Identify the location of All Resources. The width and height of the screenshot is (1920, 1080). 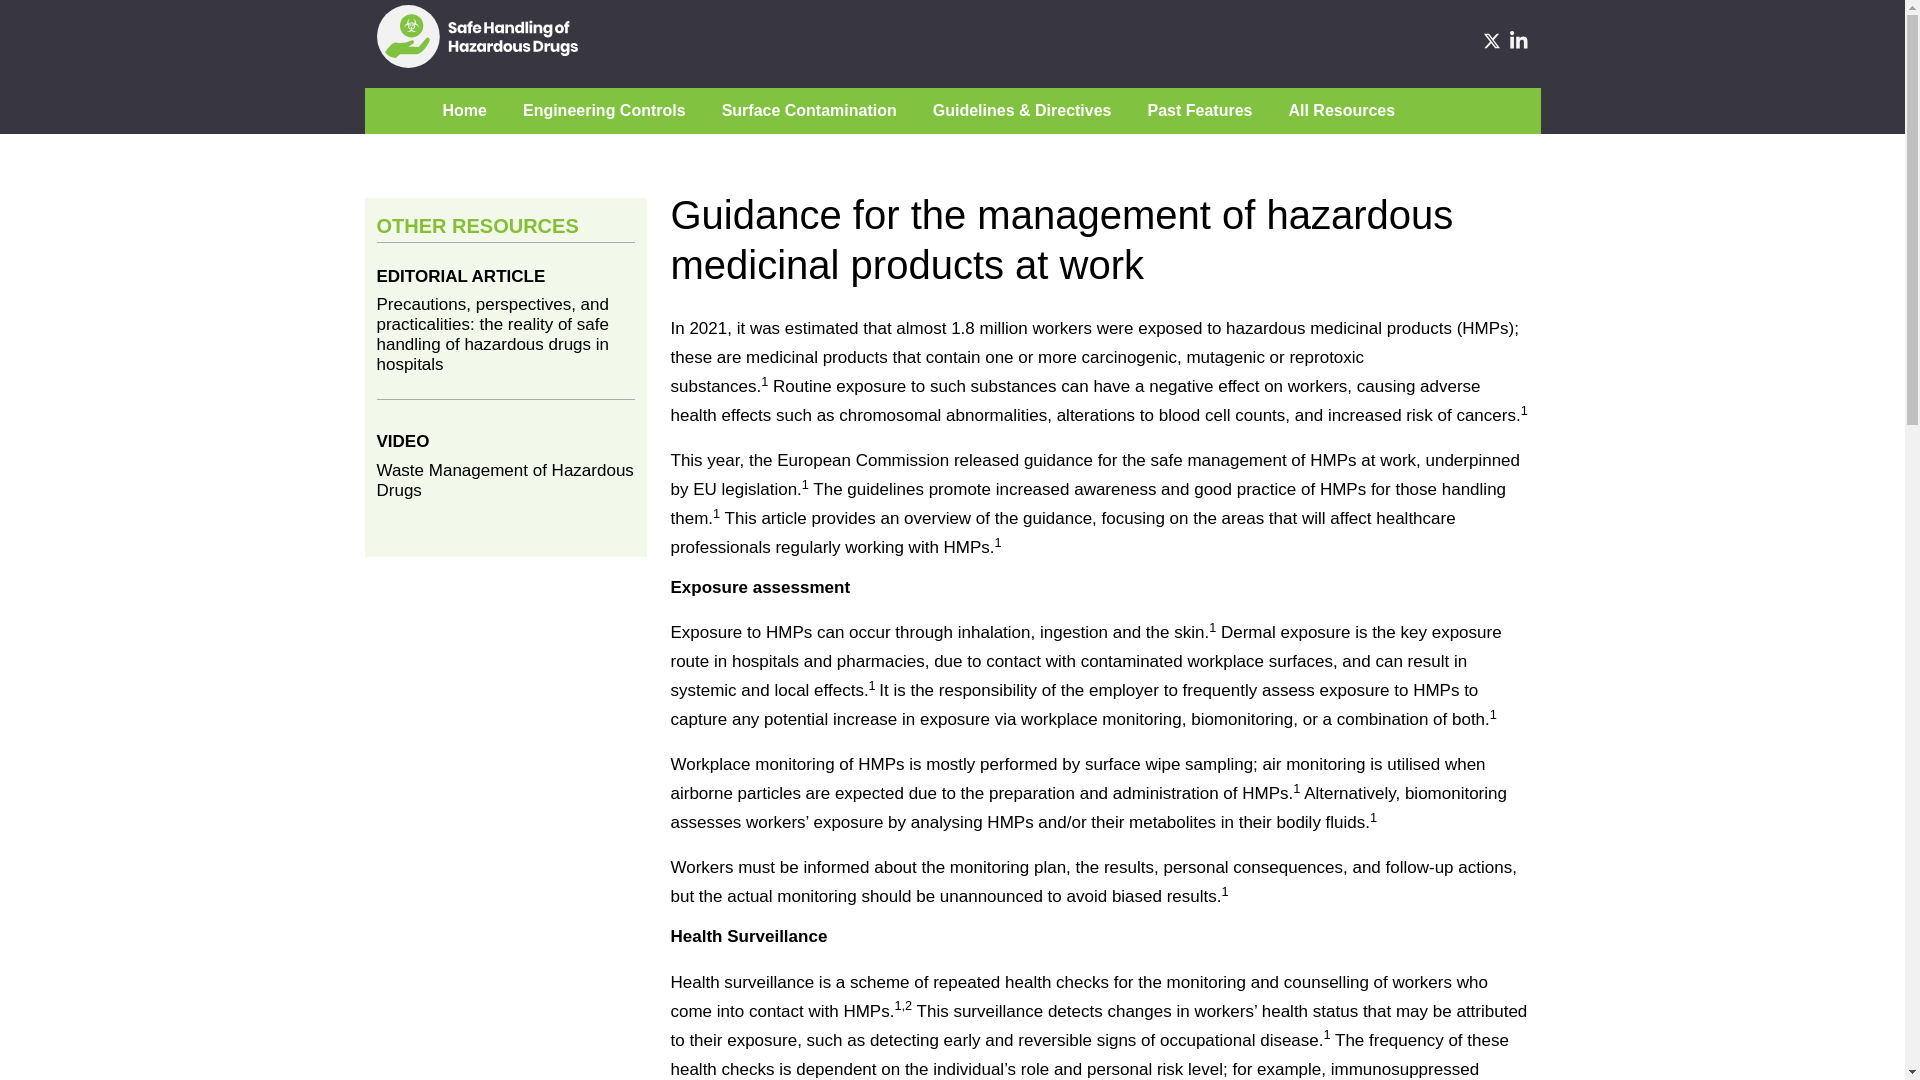
(1342, 110).